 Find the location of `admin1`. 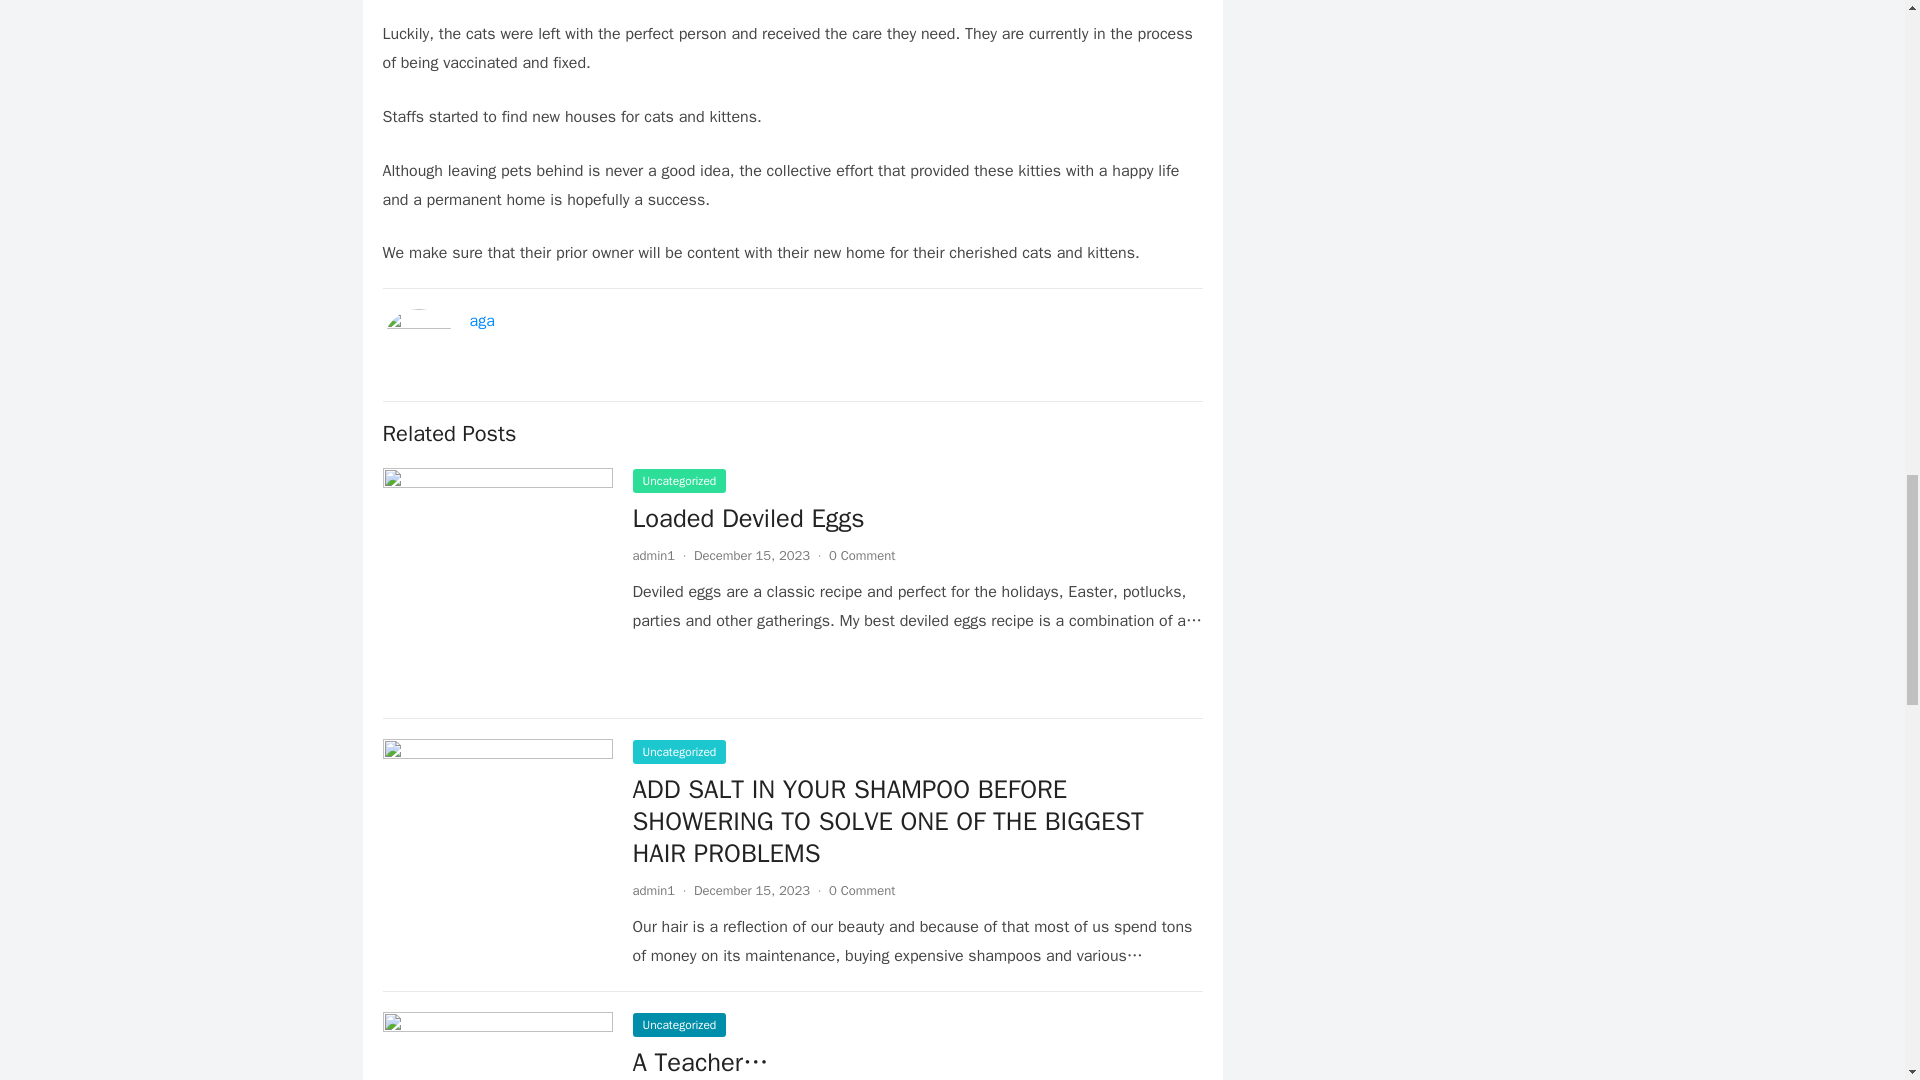

admin1 is located at coordinates (653, 554).